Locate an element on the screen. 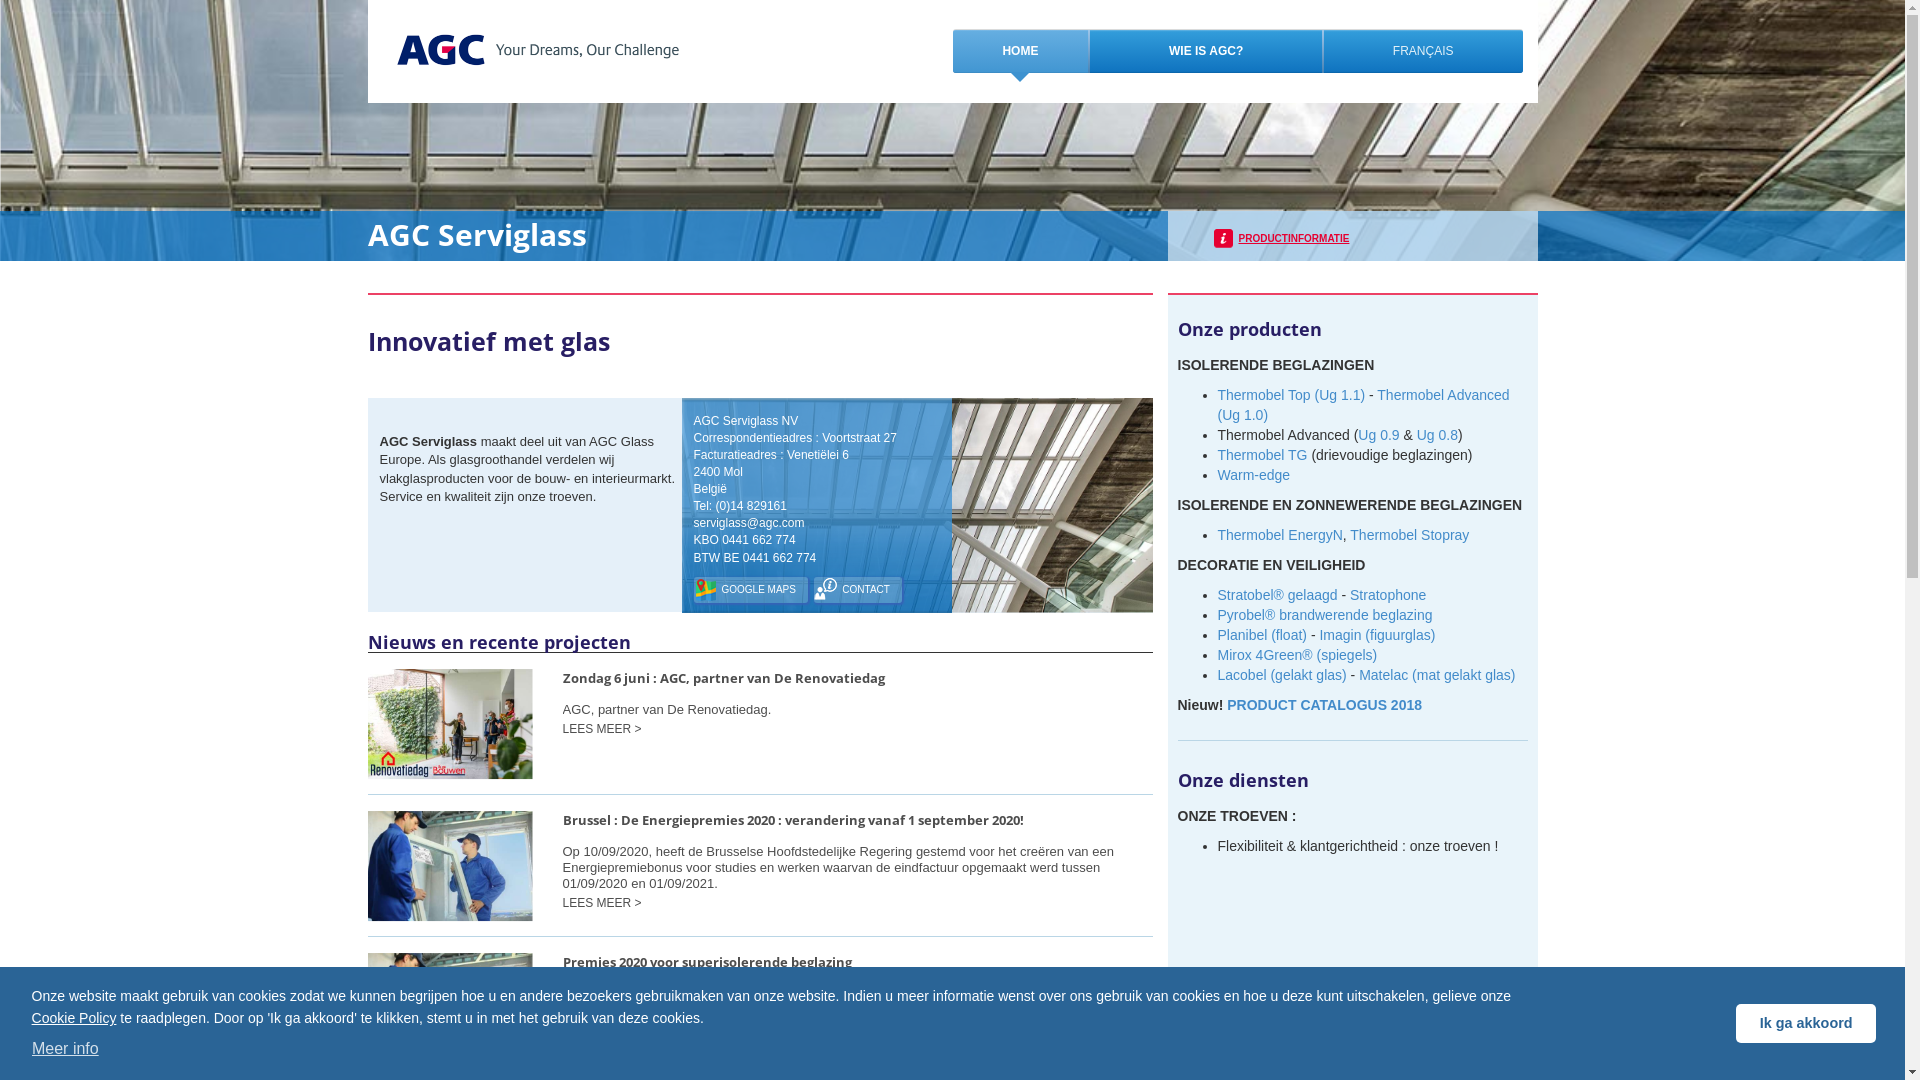 The width and height of the screenshot is (1920, 1080). Thermobel EnergyN is located at coordinates (1280, 535).